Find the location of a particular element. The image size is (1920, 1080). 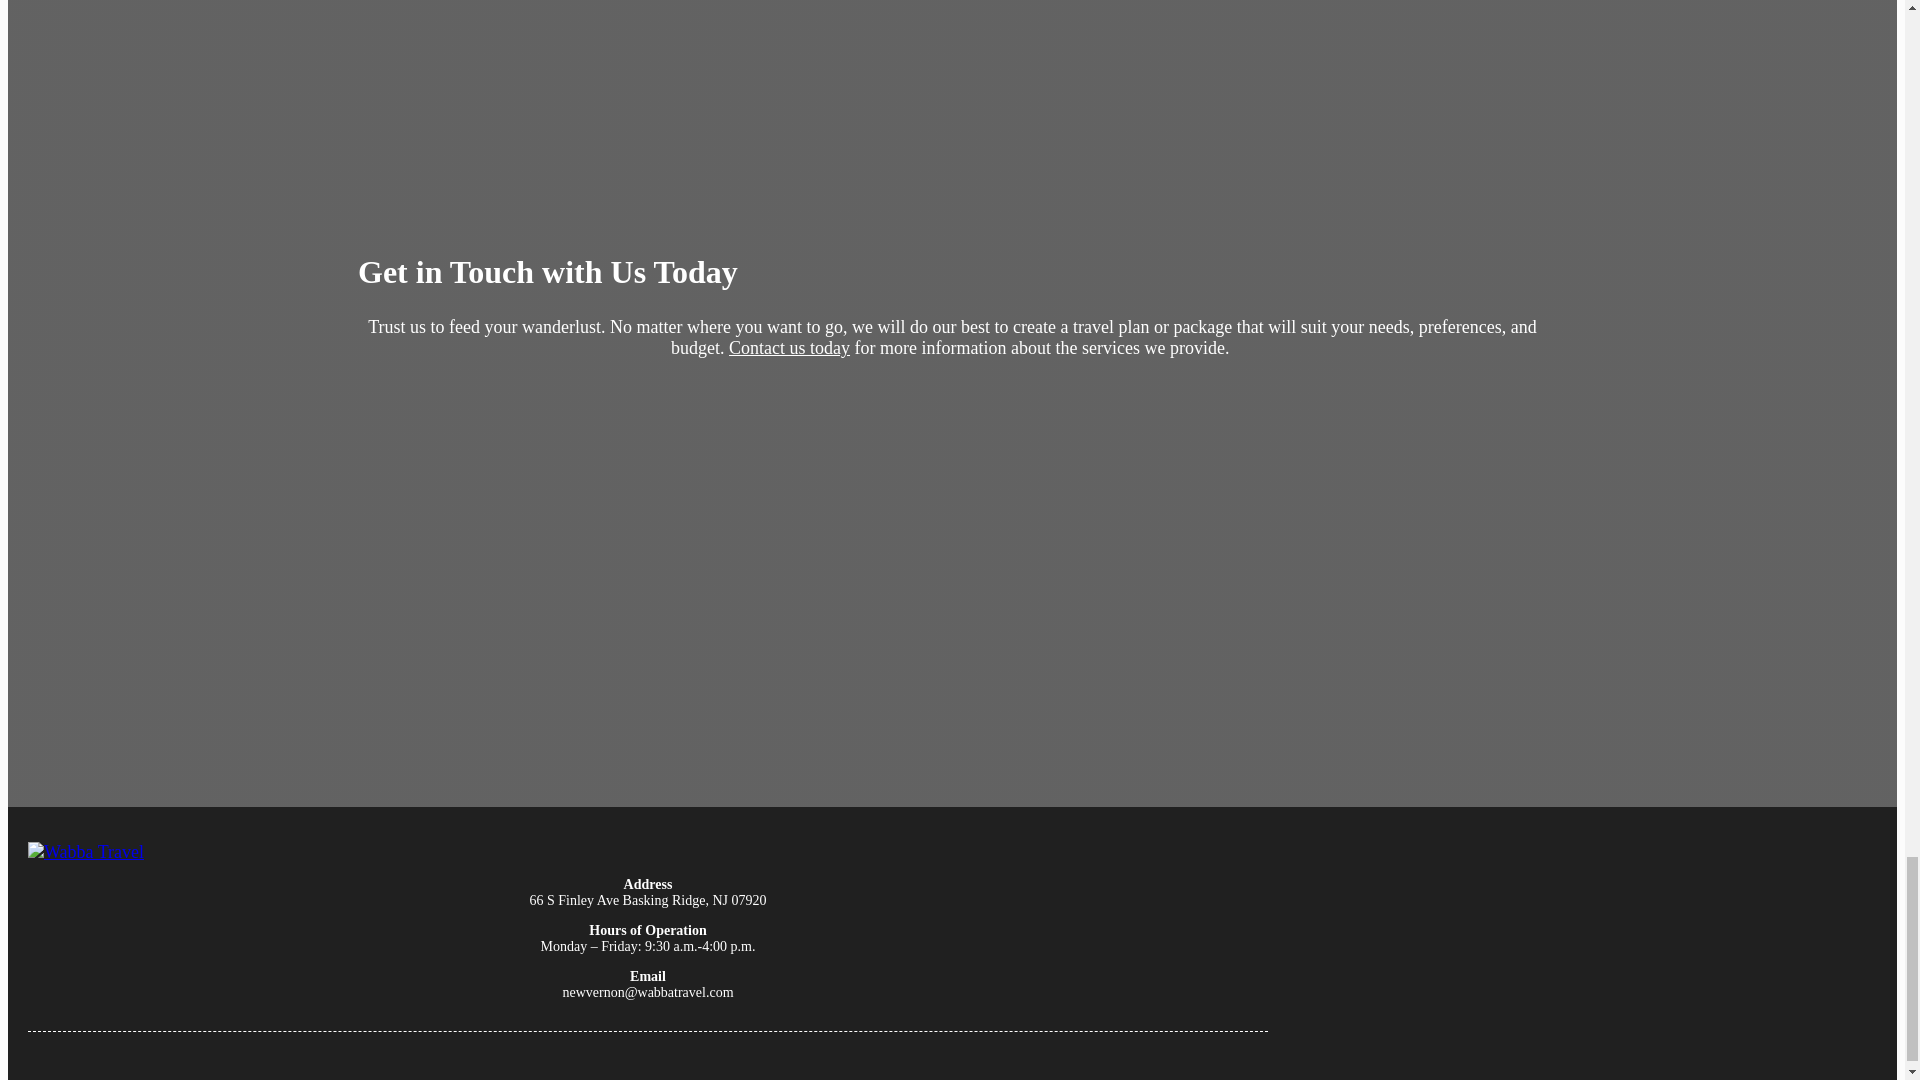

Contact us today is located at coordinates (790, 348).